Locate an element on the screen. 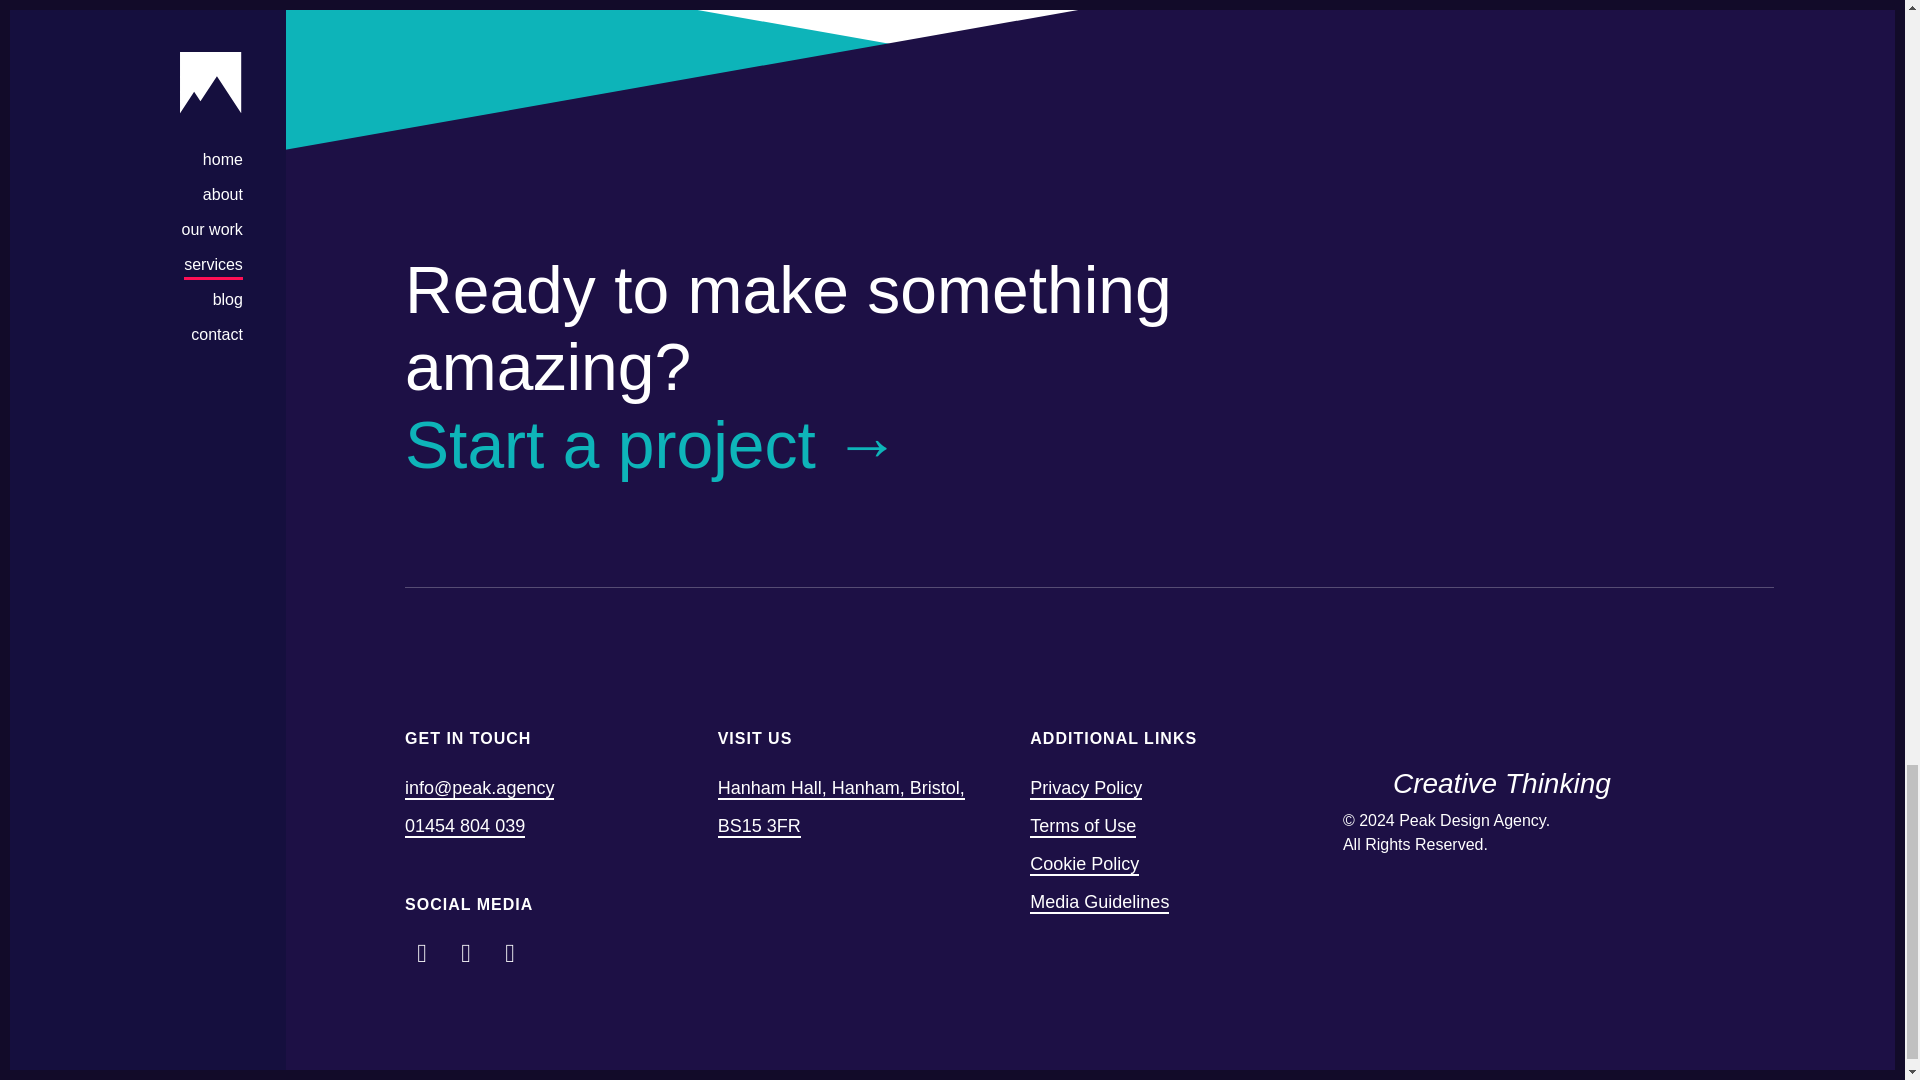  Peak Twitter is located at coordinates (466, 952).